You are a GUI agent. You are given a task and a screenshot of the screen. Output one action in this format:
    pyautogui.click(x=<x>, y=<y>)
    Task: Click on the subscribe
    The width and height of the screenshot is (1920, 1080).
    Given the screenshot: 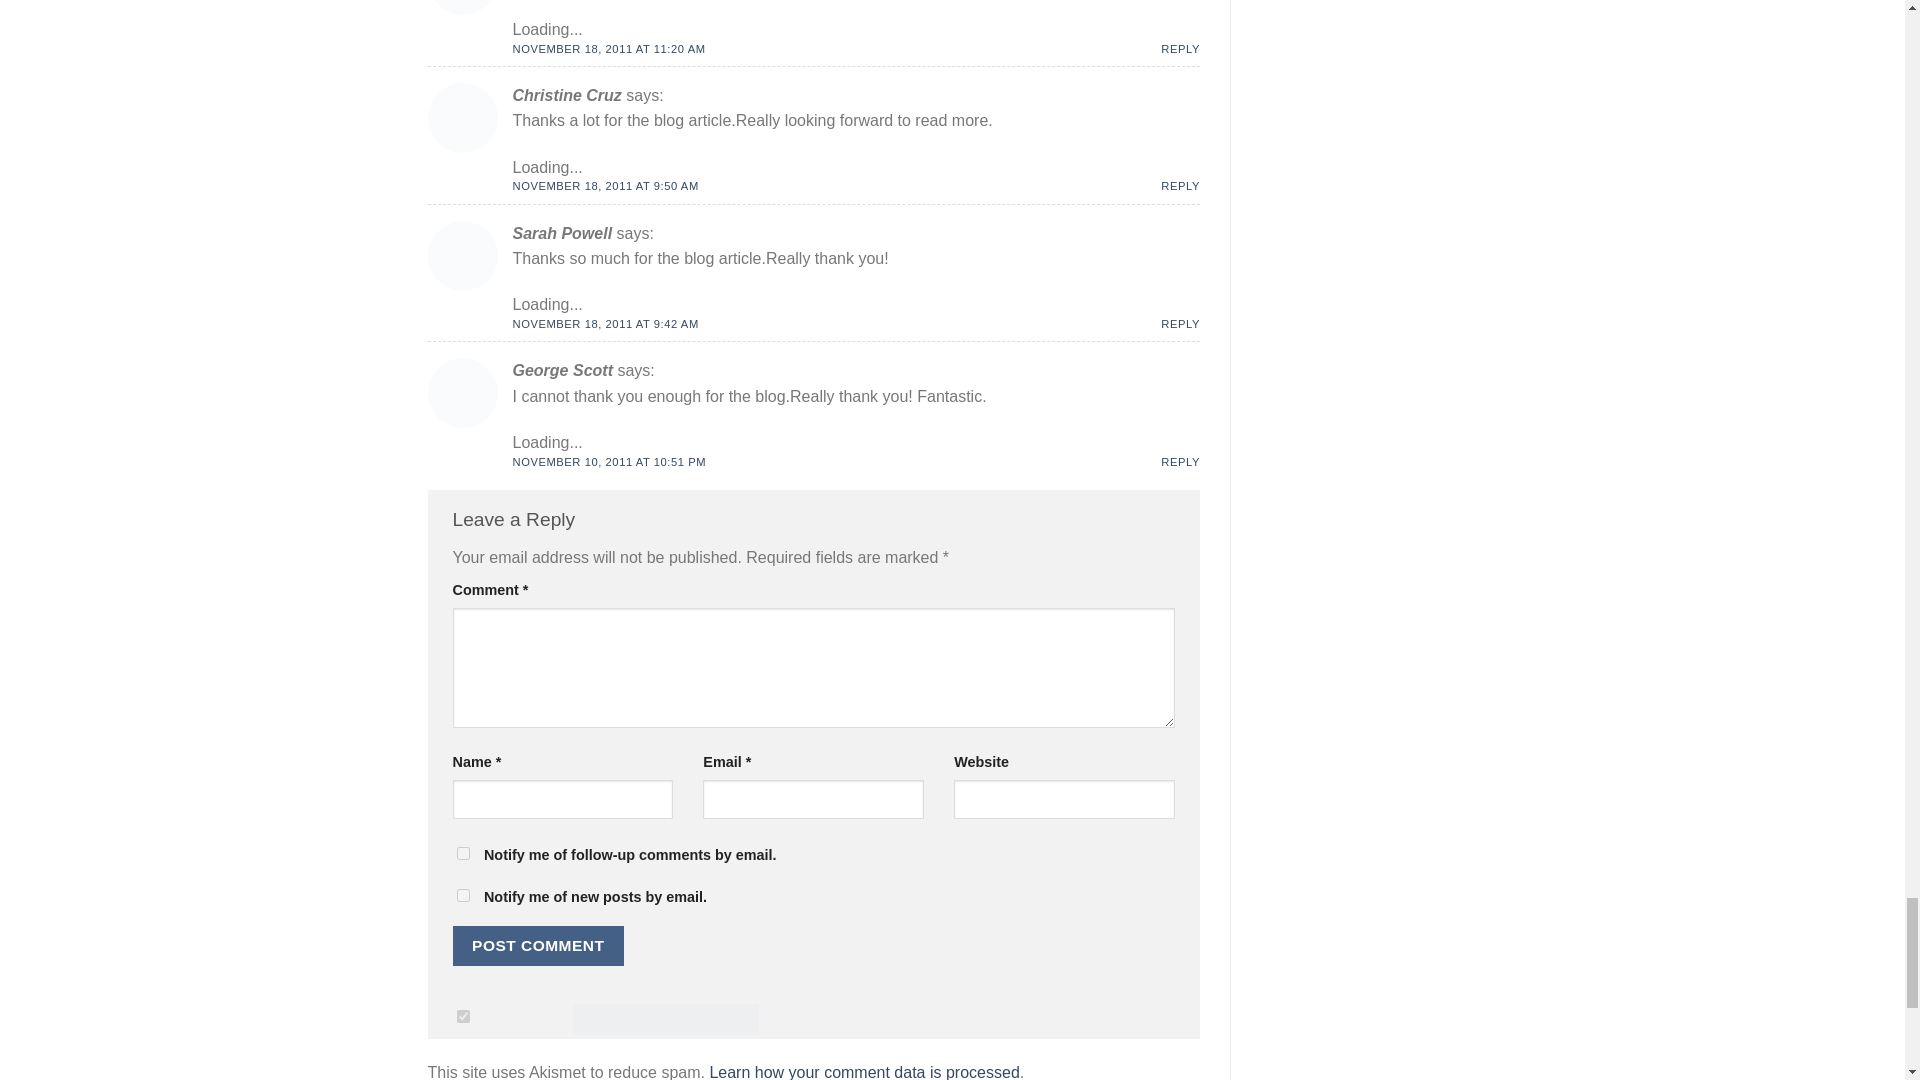 What is the action you would take?
    pyautogui.click(x=462, y=852)
    